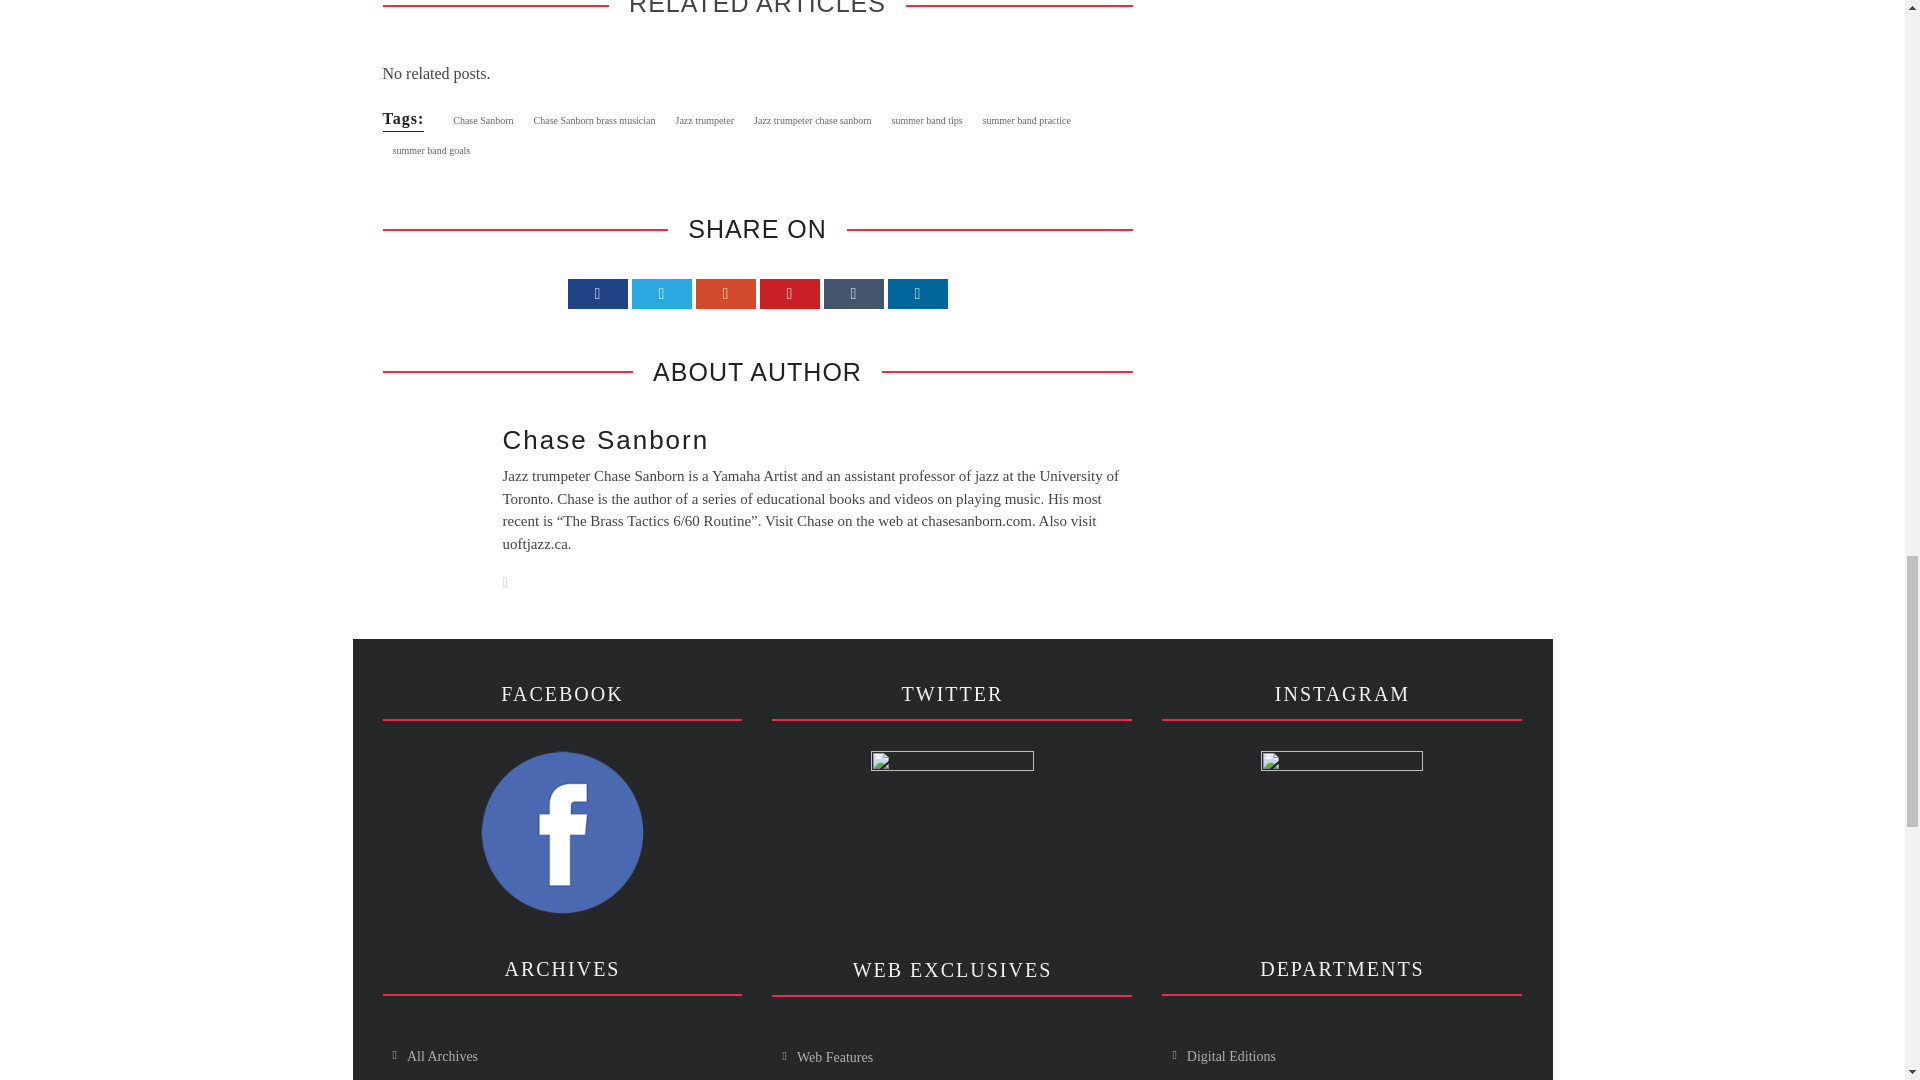 The height and width of the screenshot is (1080, 1920). I want to click on View all posts tagged summer band goals, so click(431, 151).